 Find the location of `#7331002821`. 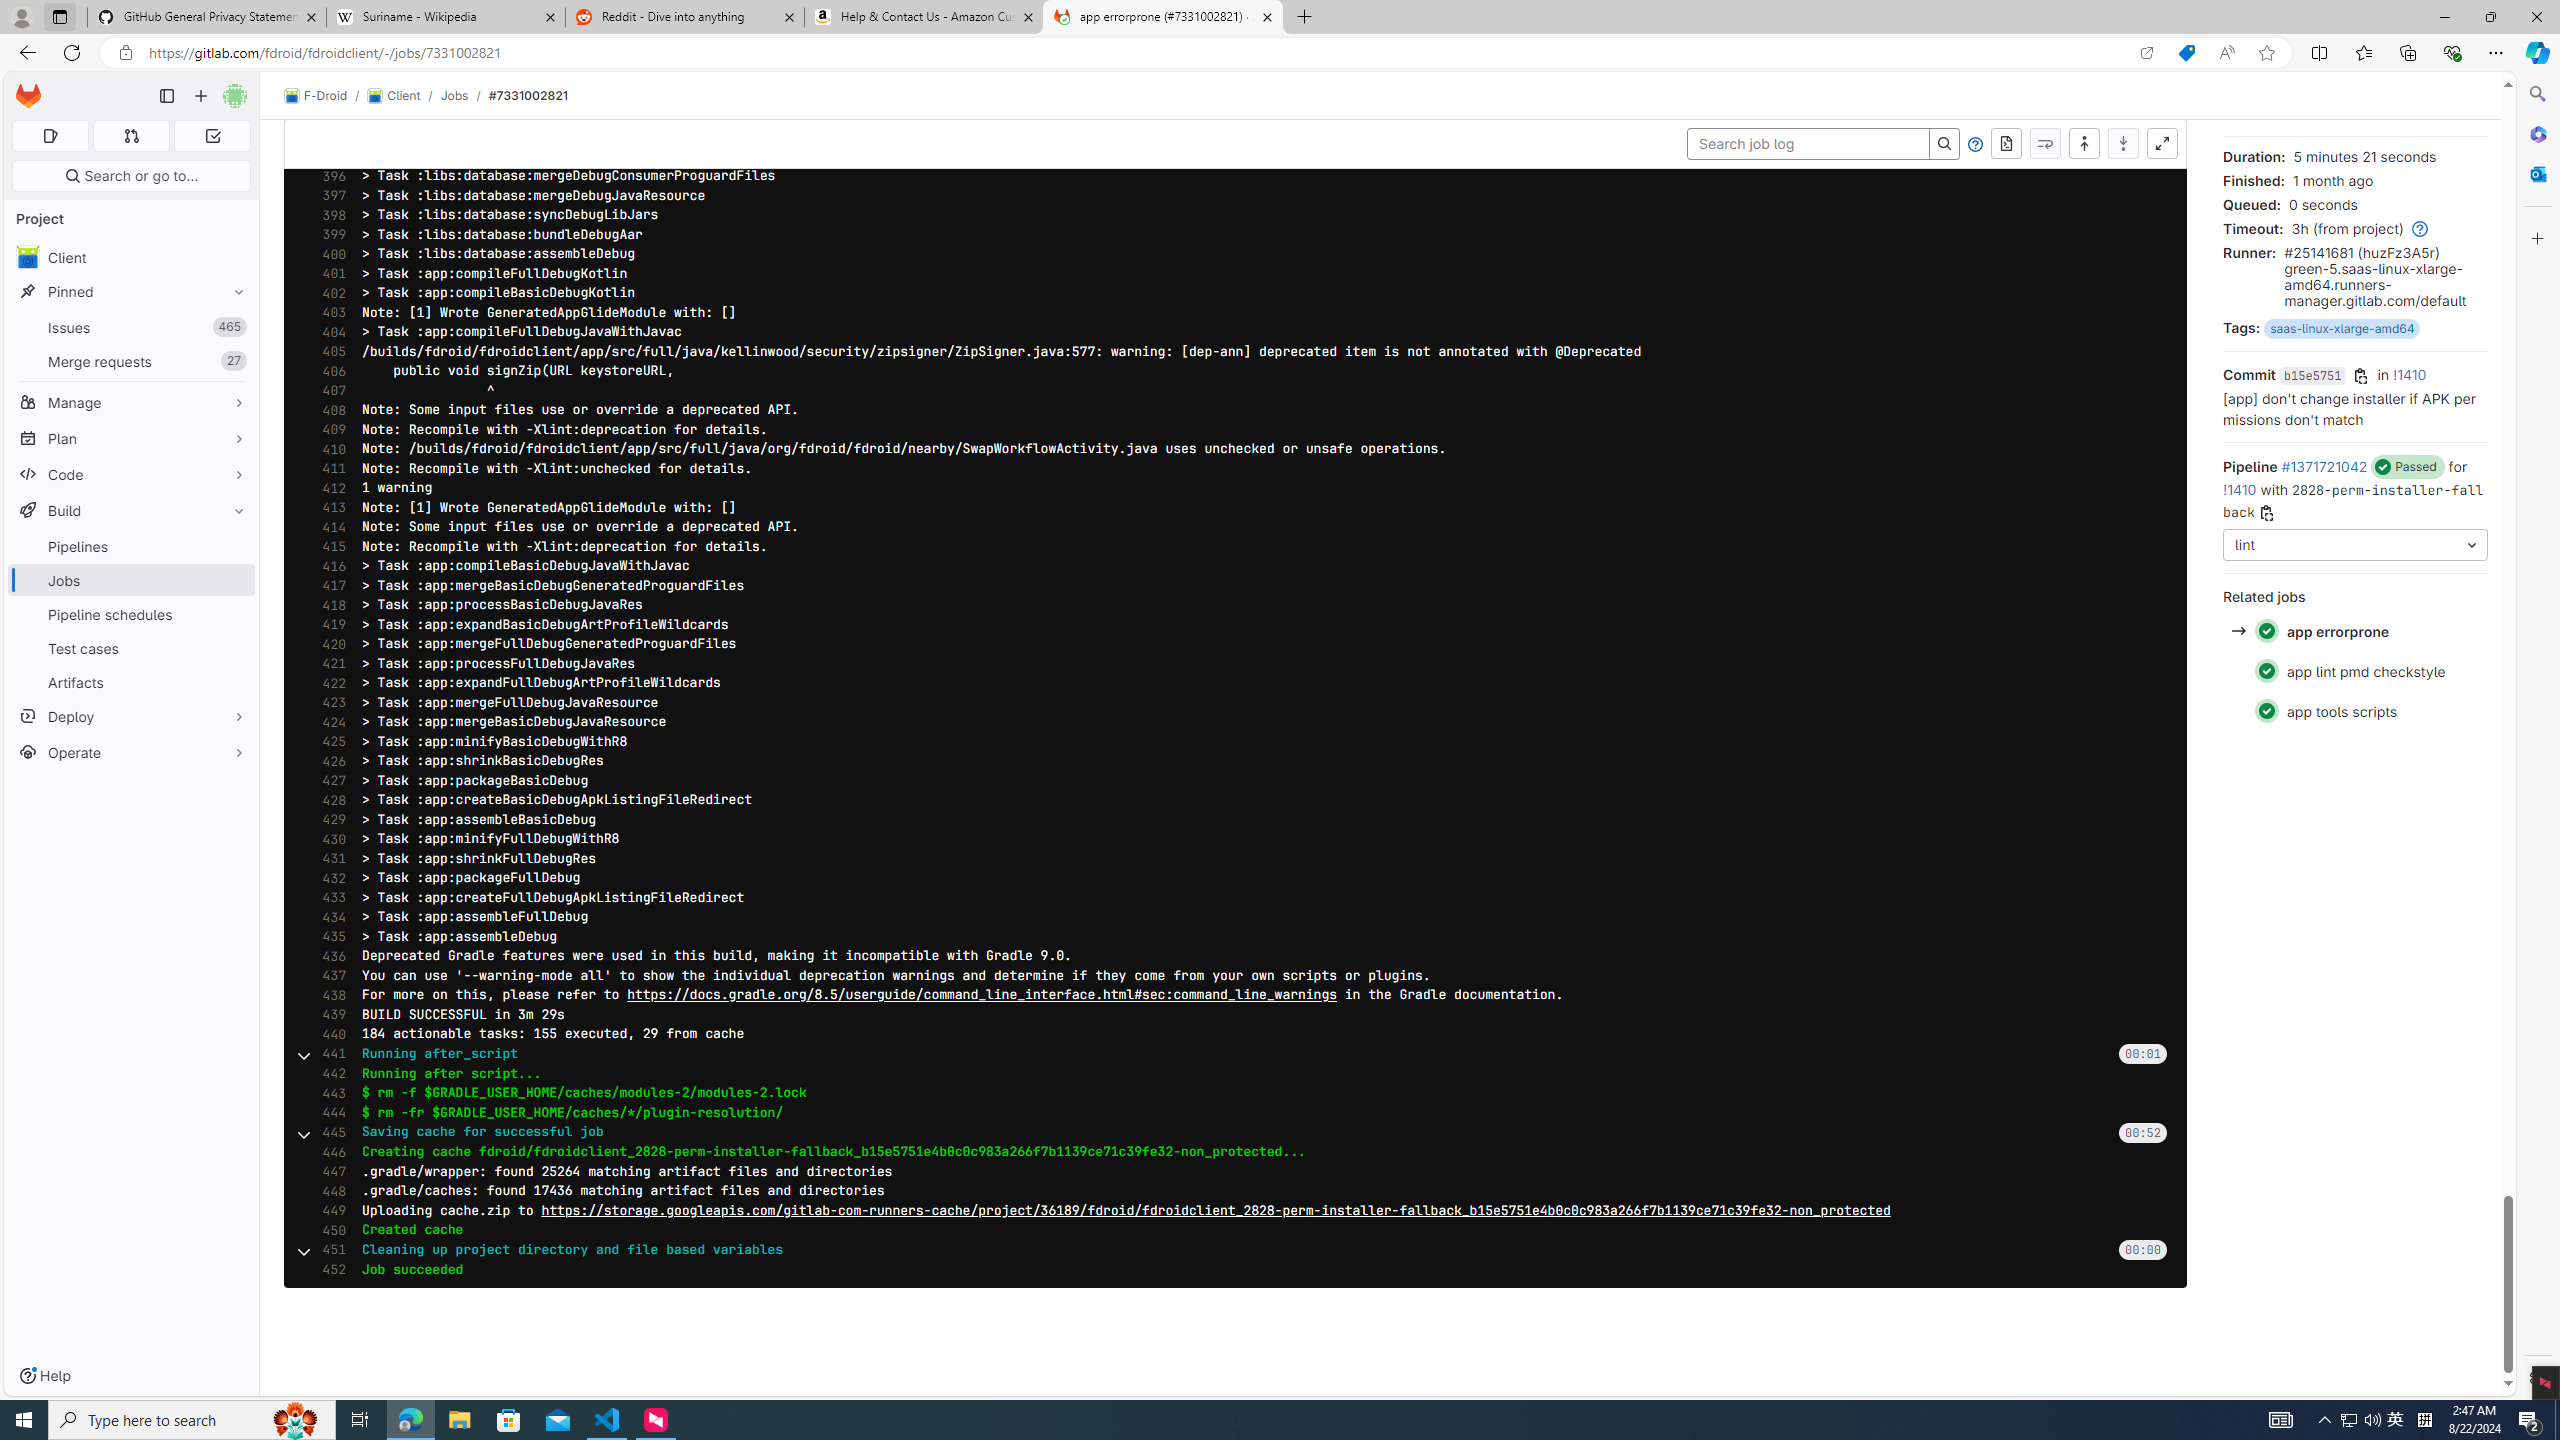

#7331002821 is located at coordinates (528, 95).